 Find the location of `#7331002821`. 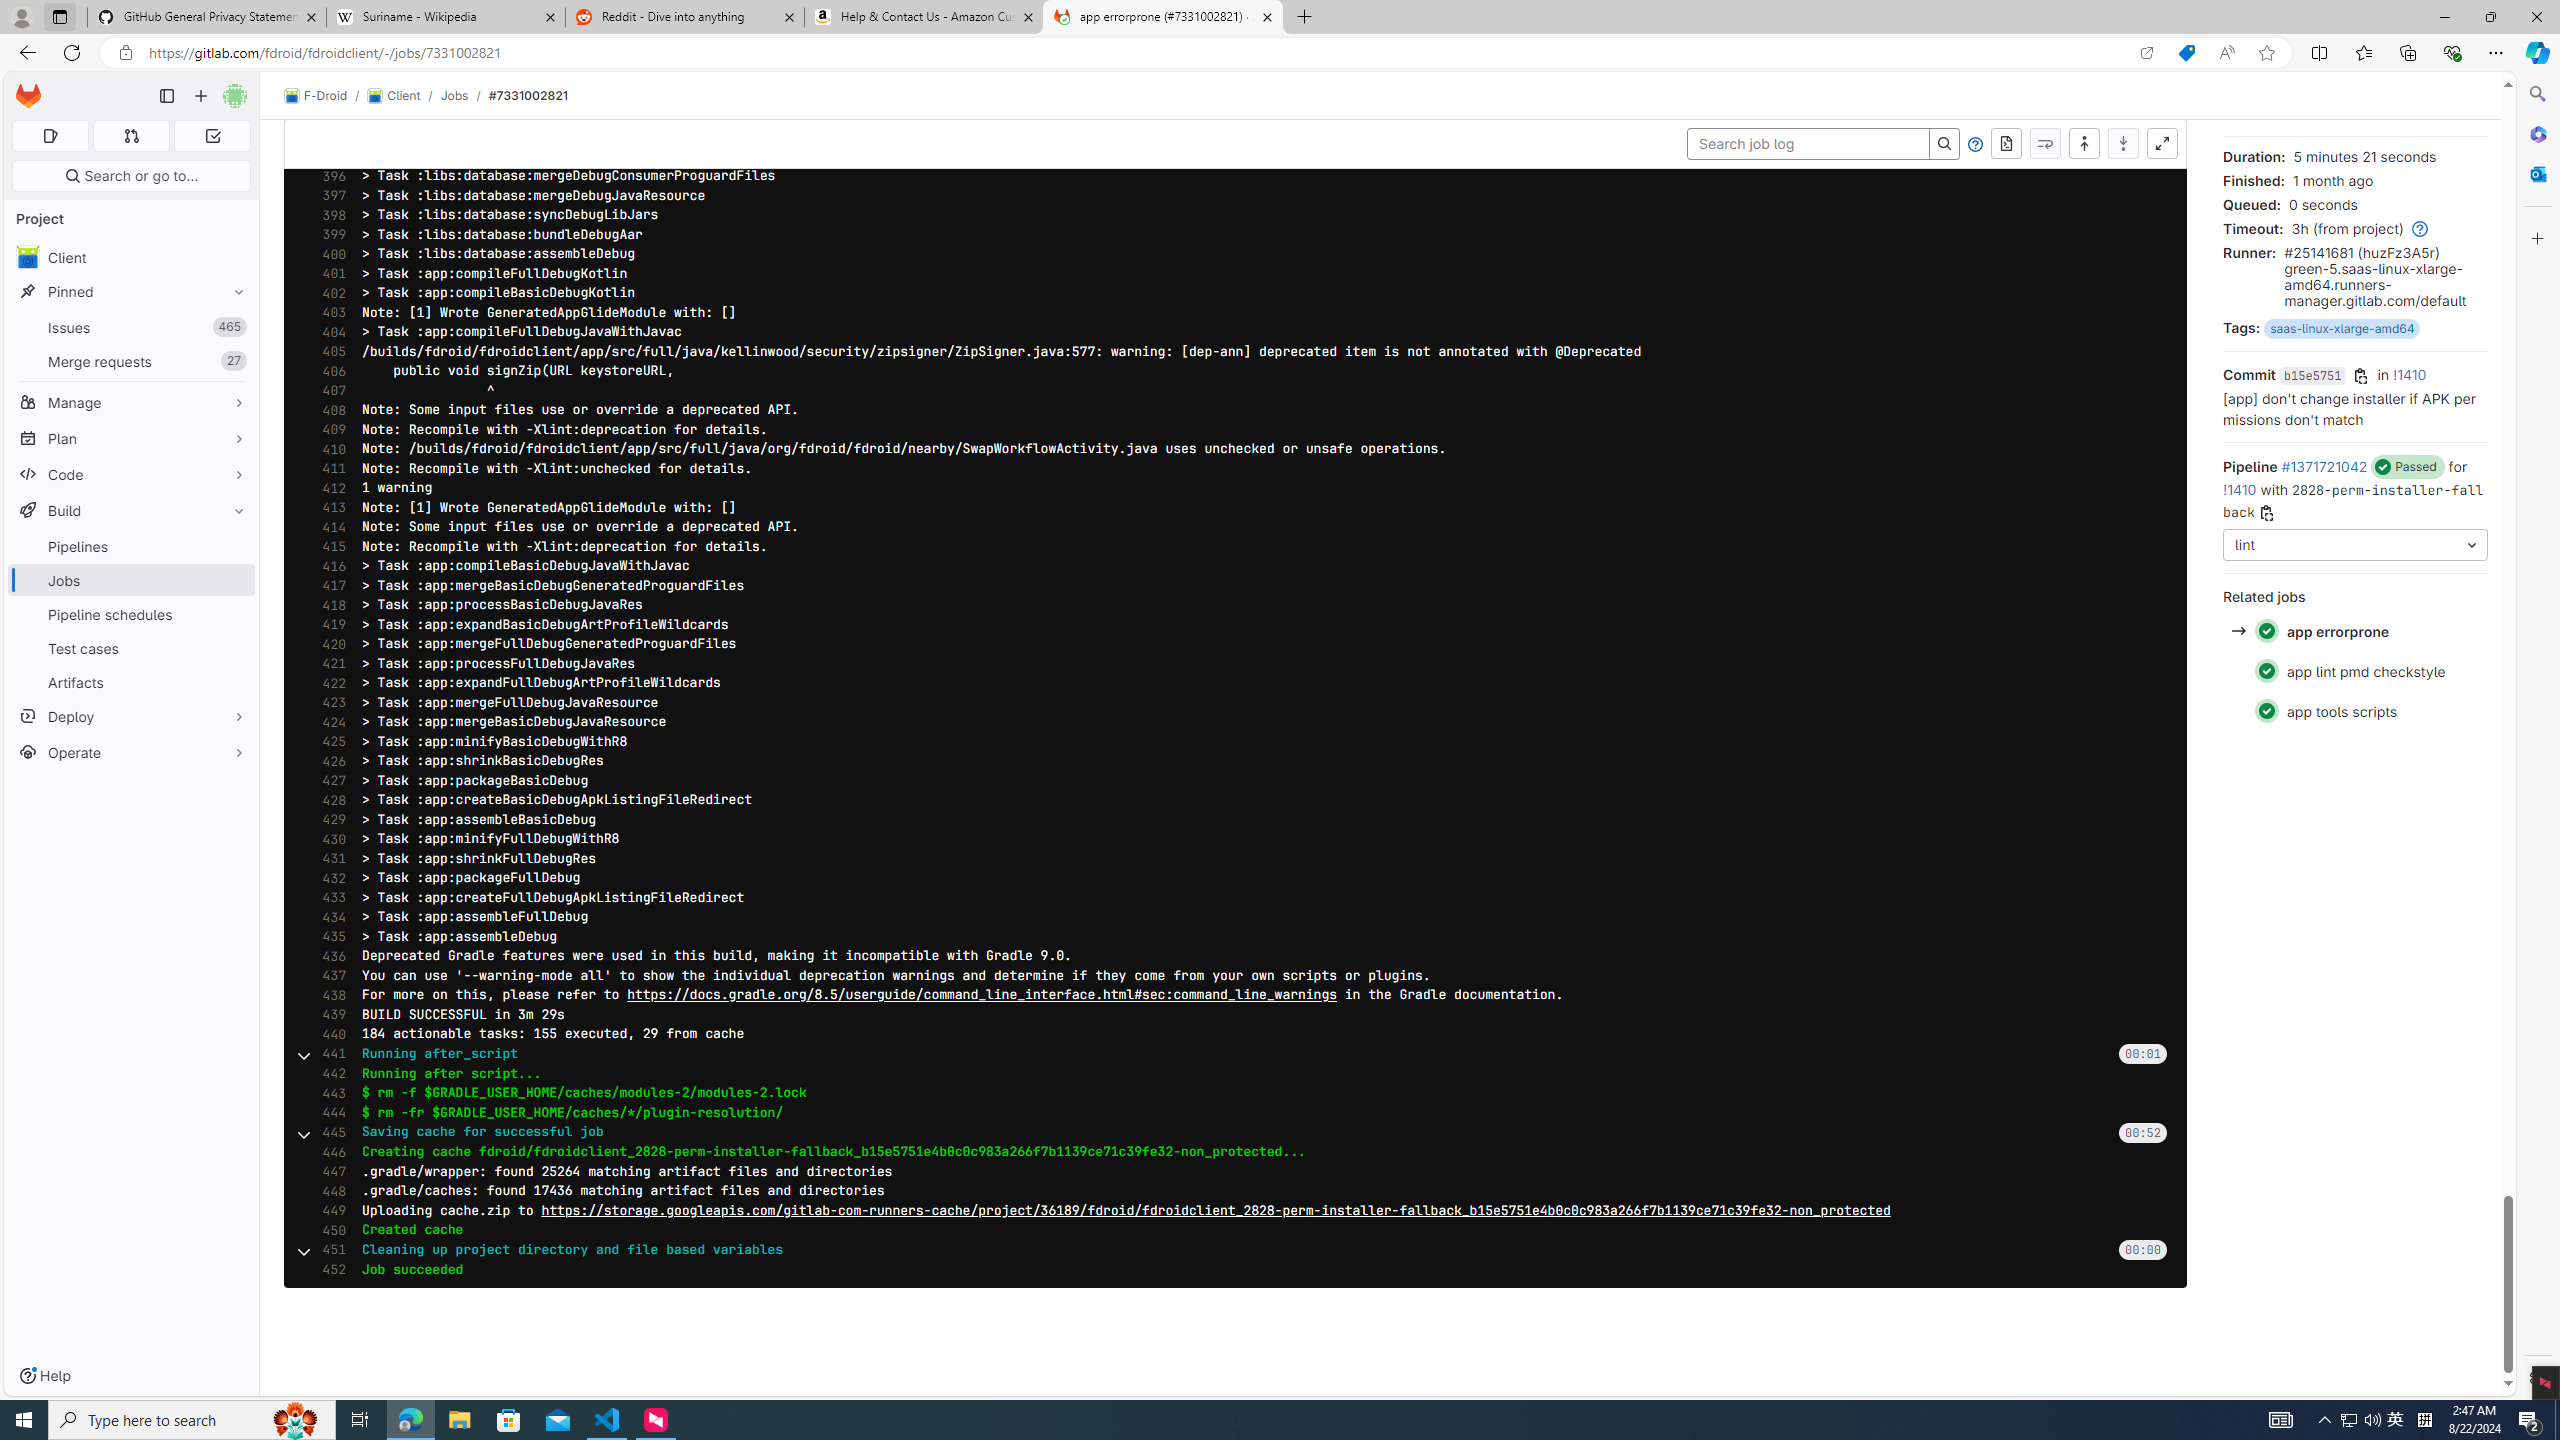

#7331002821 is located at coordinates (528, 95).